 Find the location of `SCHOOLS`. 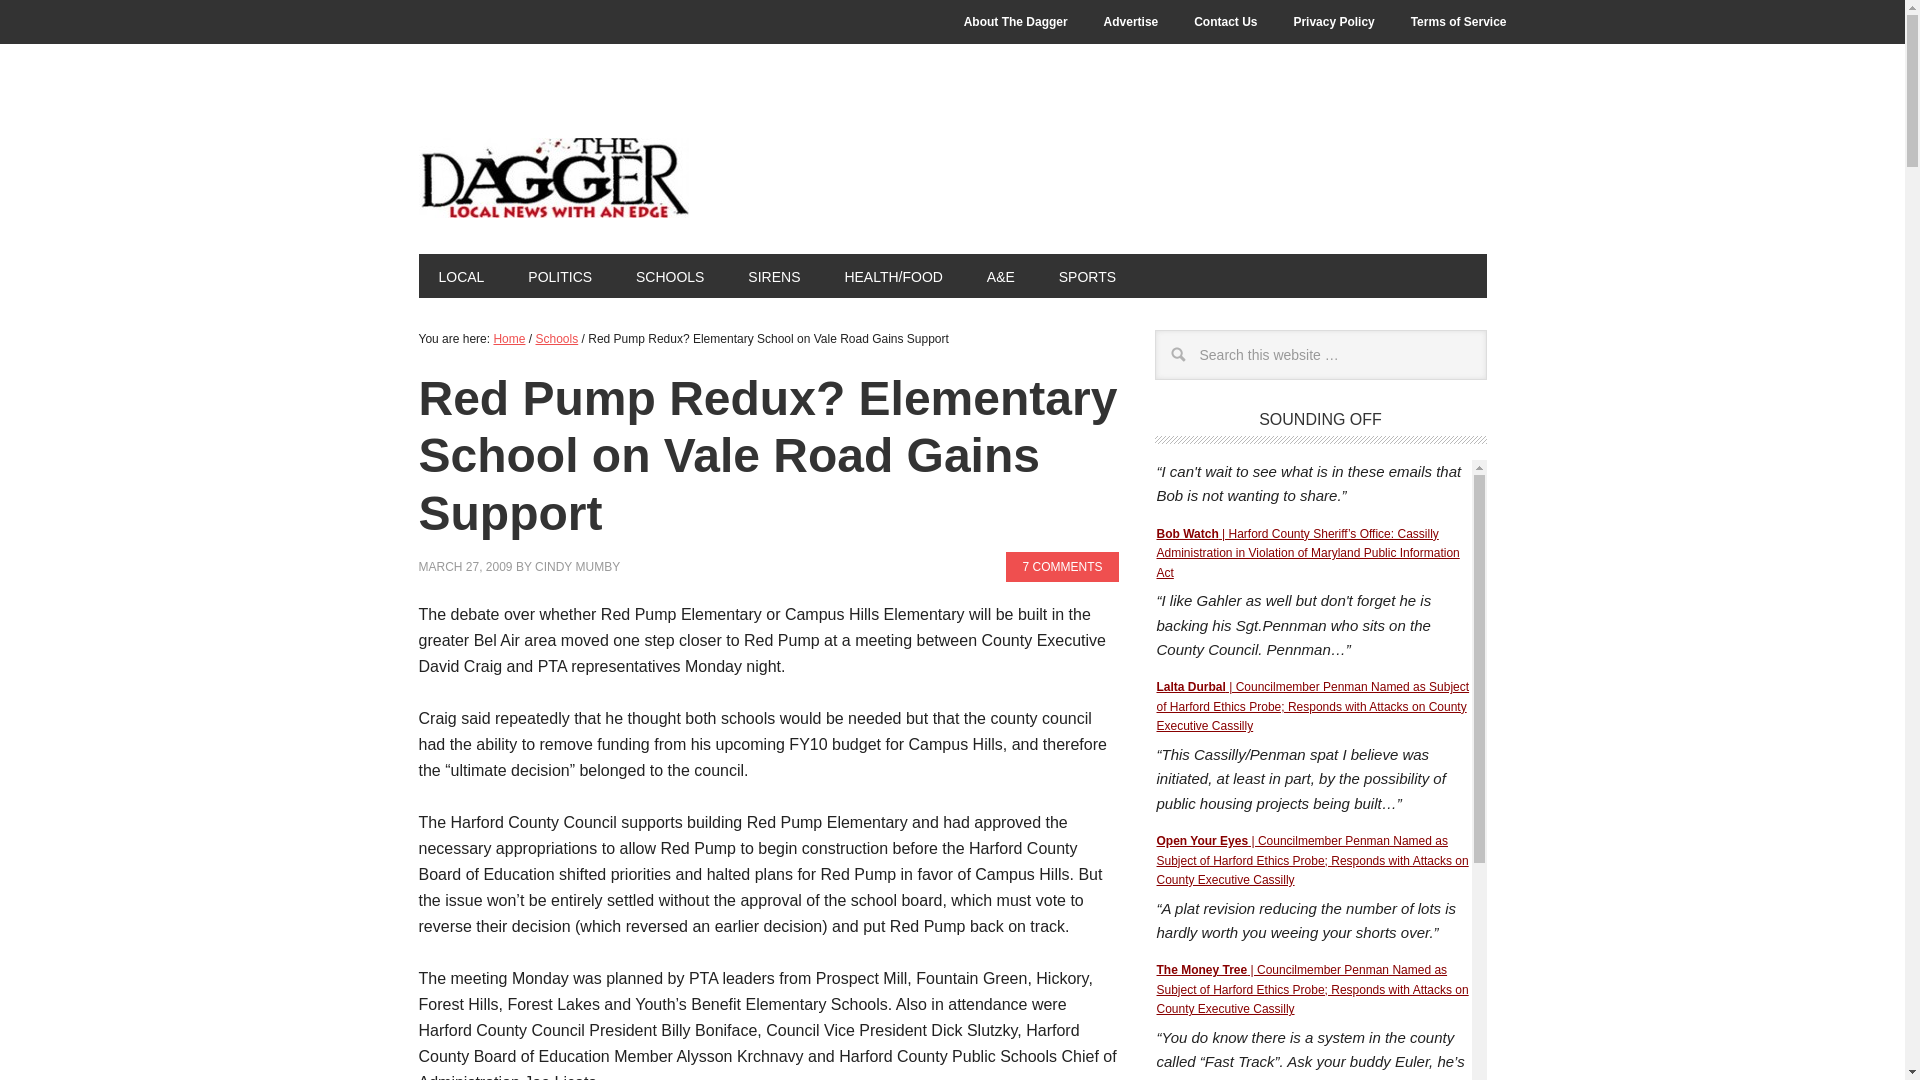

SCHOOLS is located at coordinates (670, 276).